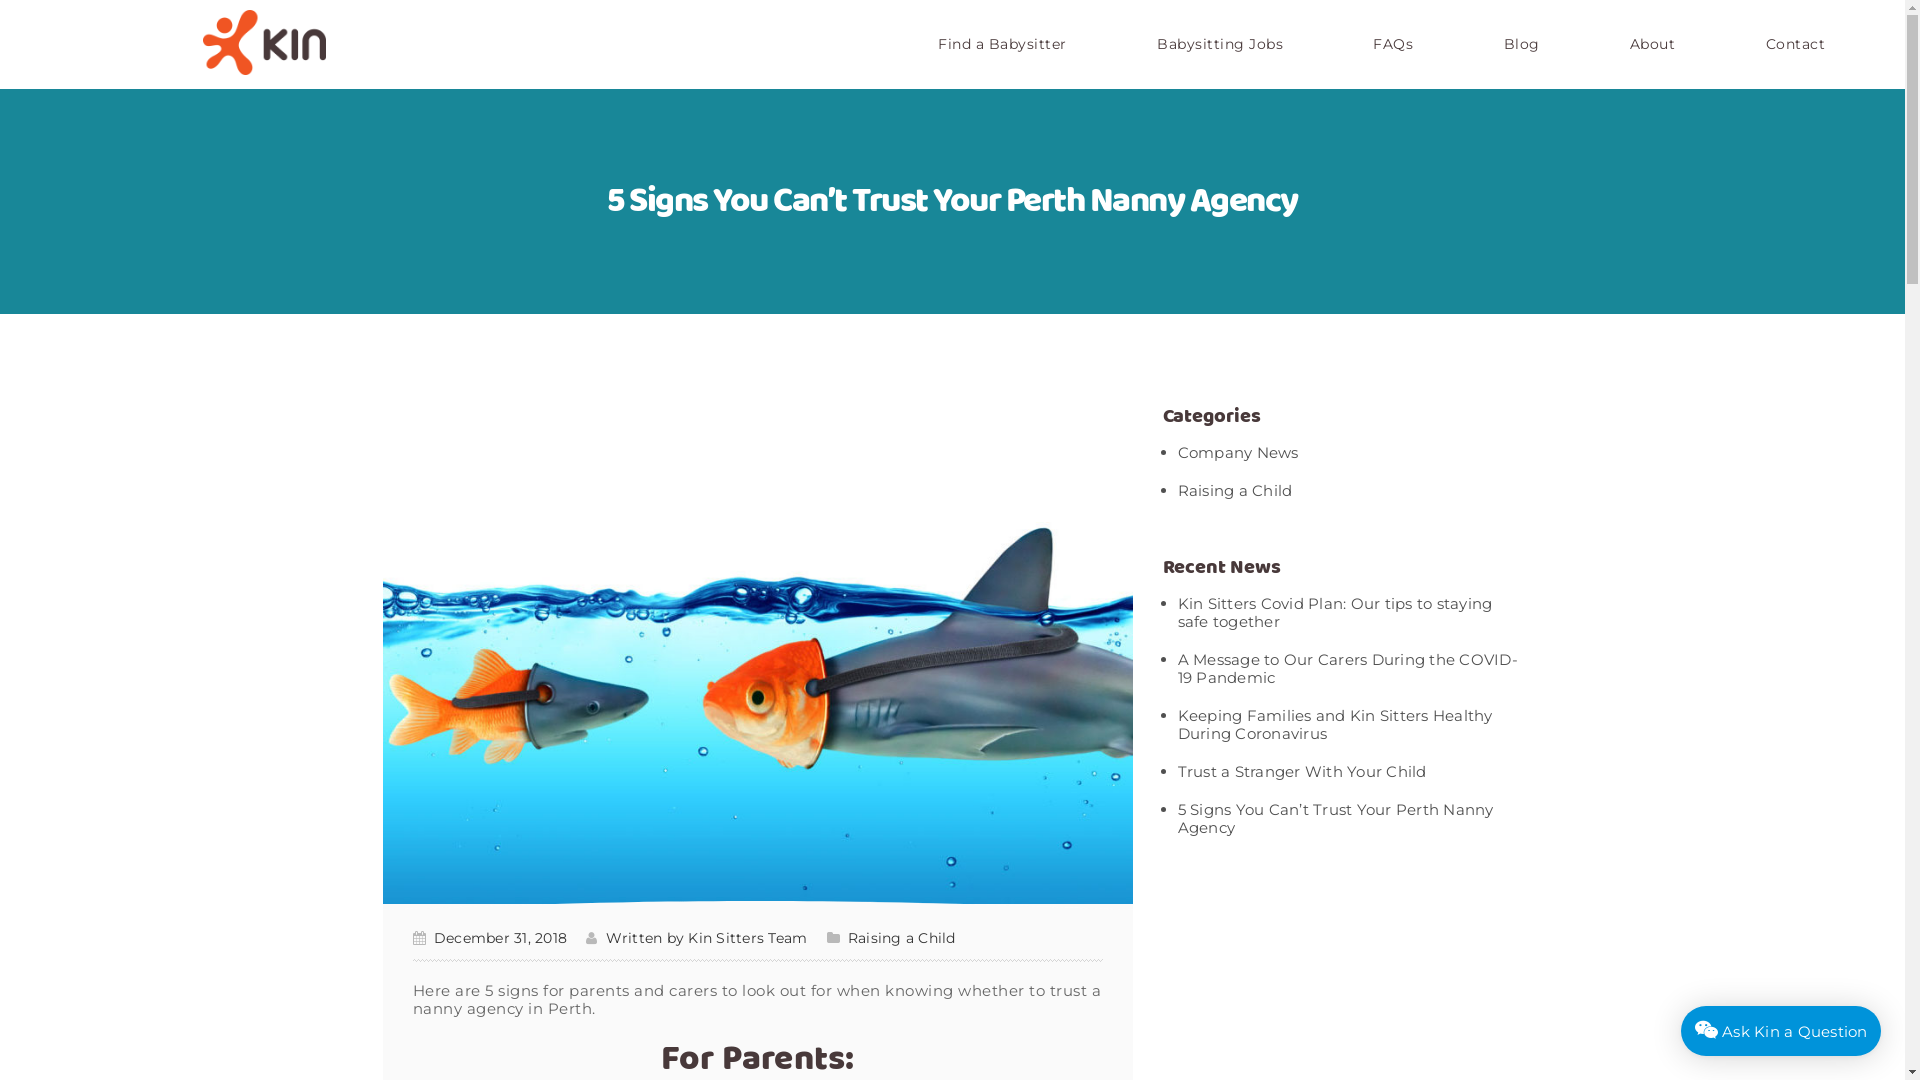 The height and width of the screenshot is (1080, 1920). Describe the element at coordinates (1336, 724) in the screenshot. I see `Keeping Families and Kin Sitters Healthy During Coronavirus` at that location.